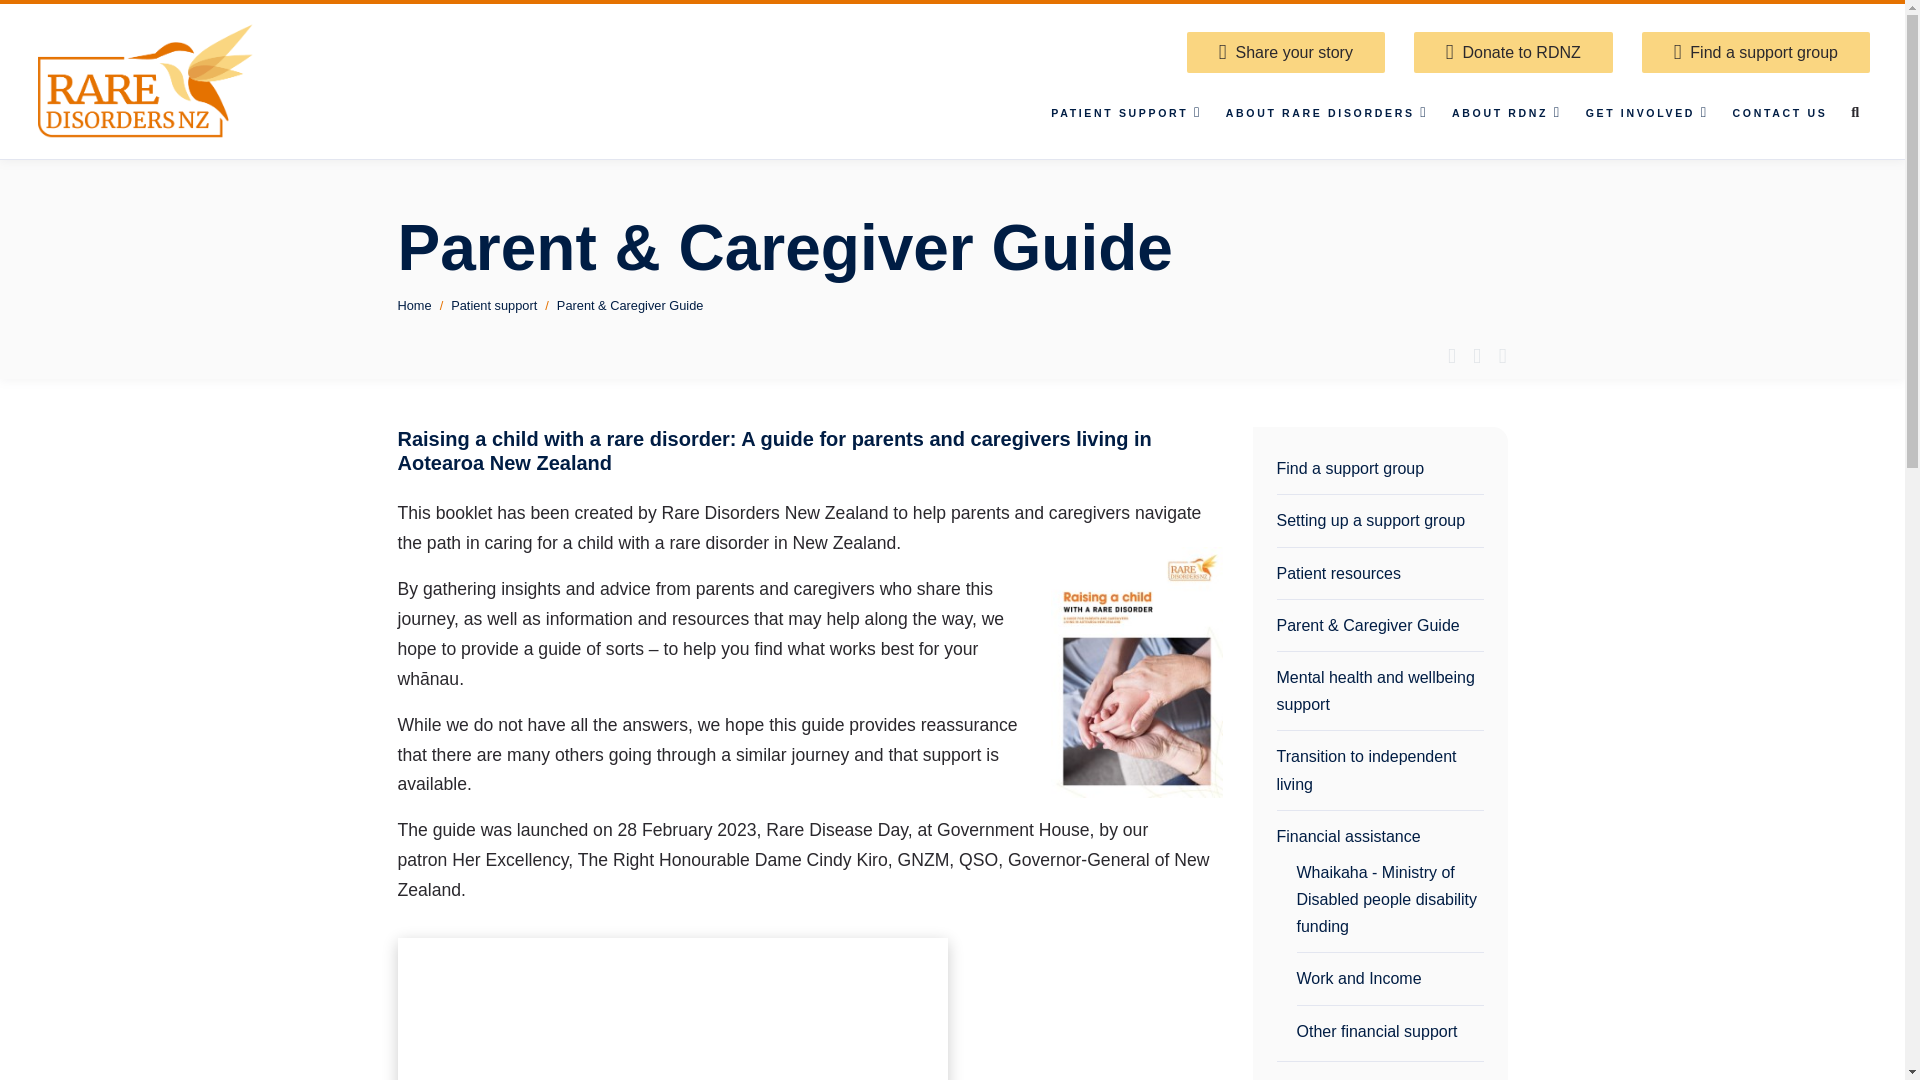 Image resolution: width=1920 pixels, height=1080 pixels. What do you see at coordinates (1379, 574) in the screenshot?
I see `Go to the Patient resources page` at bounding box center [1379, 574].